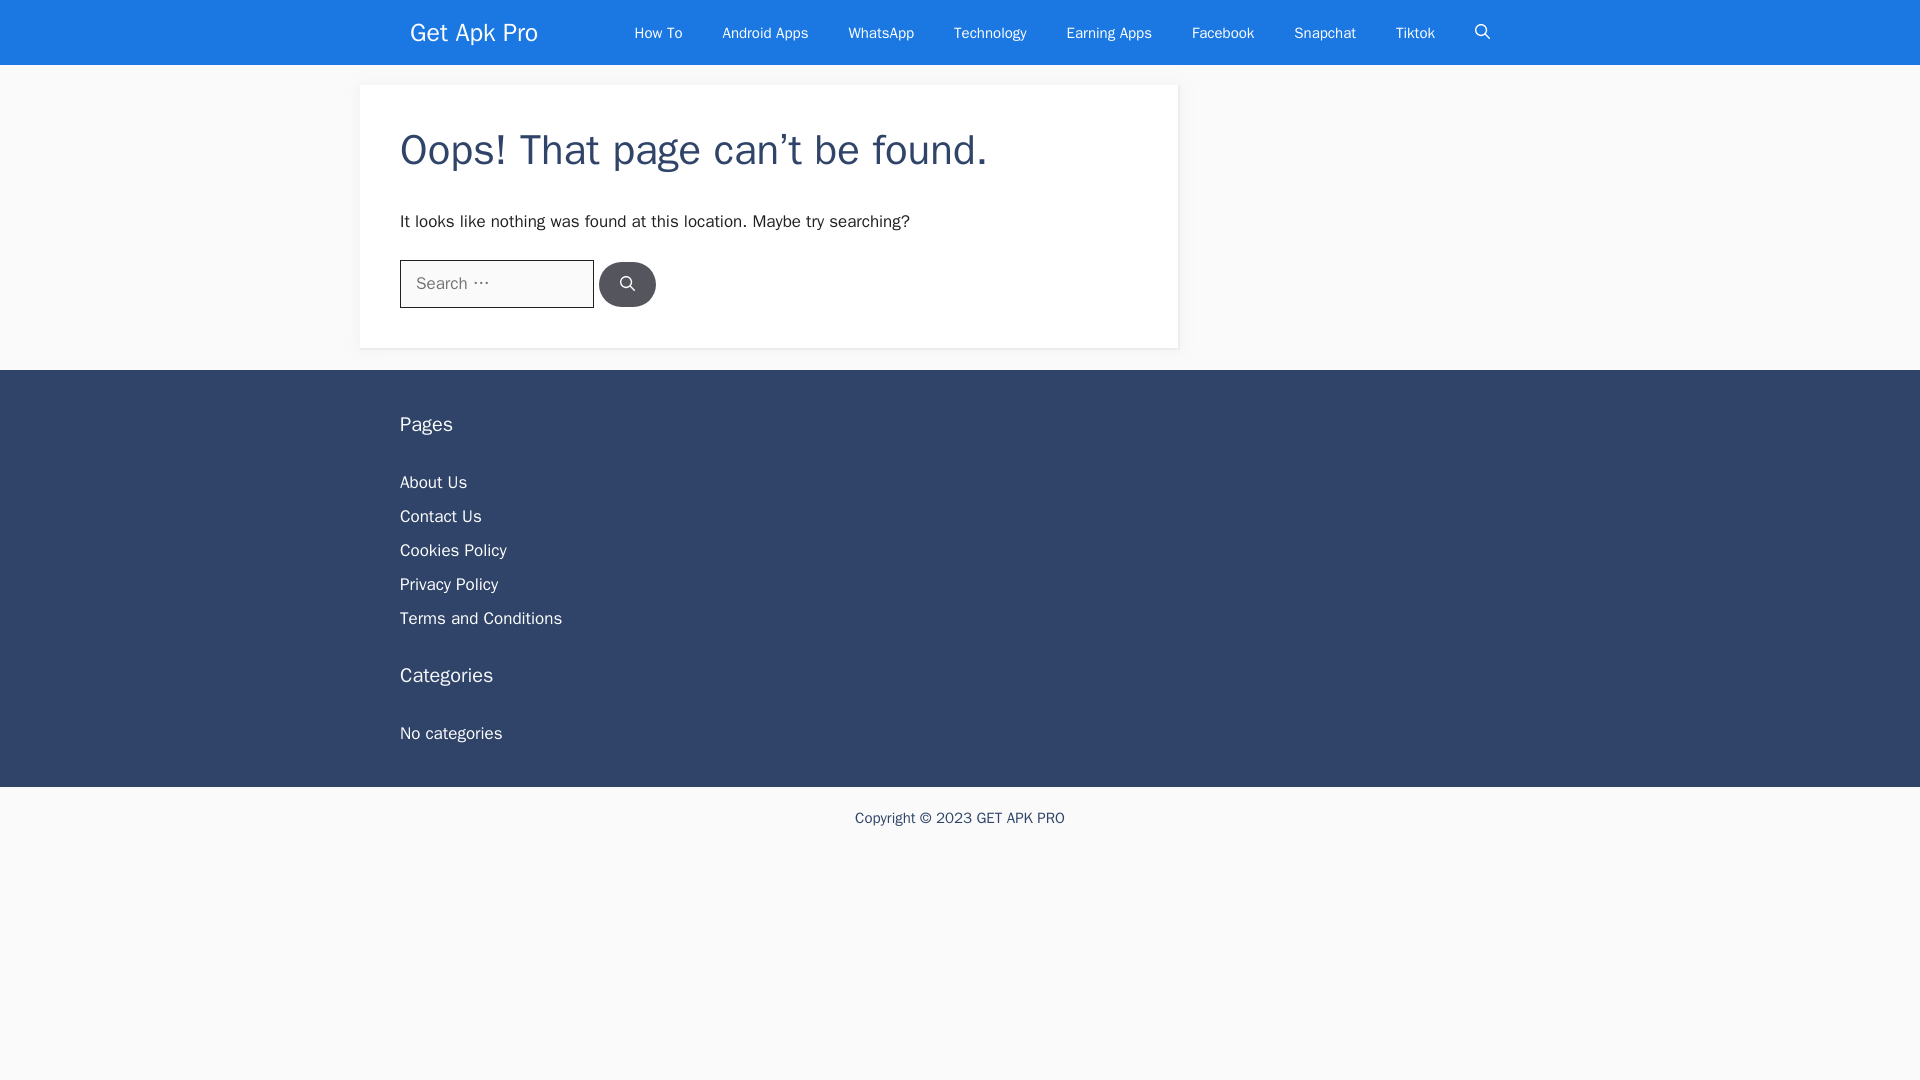 This screenshot has height=1080, width=1920. I want to click on How To, so click(658, 32).